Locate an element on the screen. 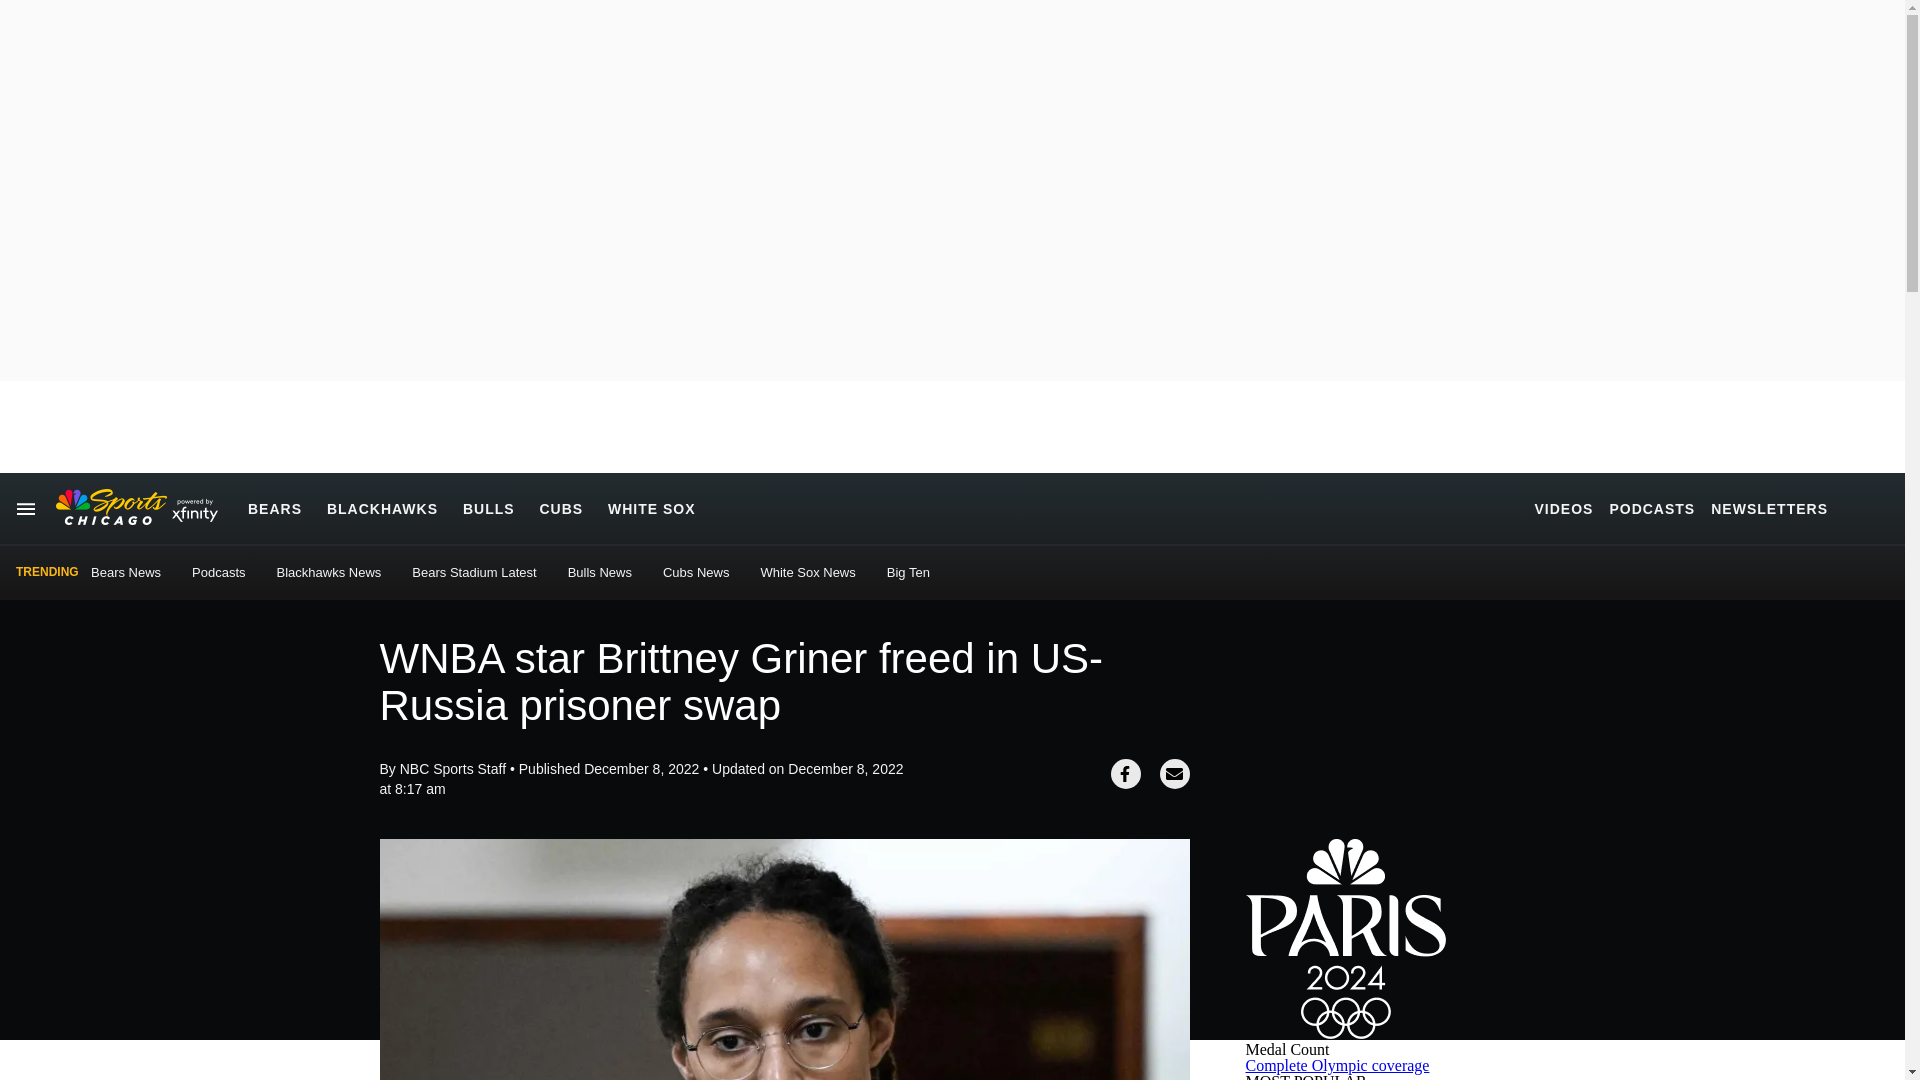 The height and width of the screenshot is (1080, 1920). BLACKHAWKS is located at coordinates (382, 508).